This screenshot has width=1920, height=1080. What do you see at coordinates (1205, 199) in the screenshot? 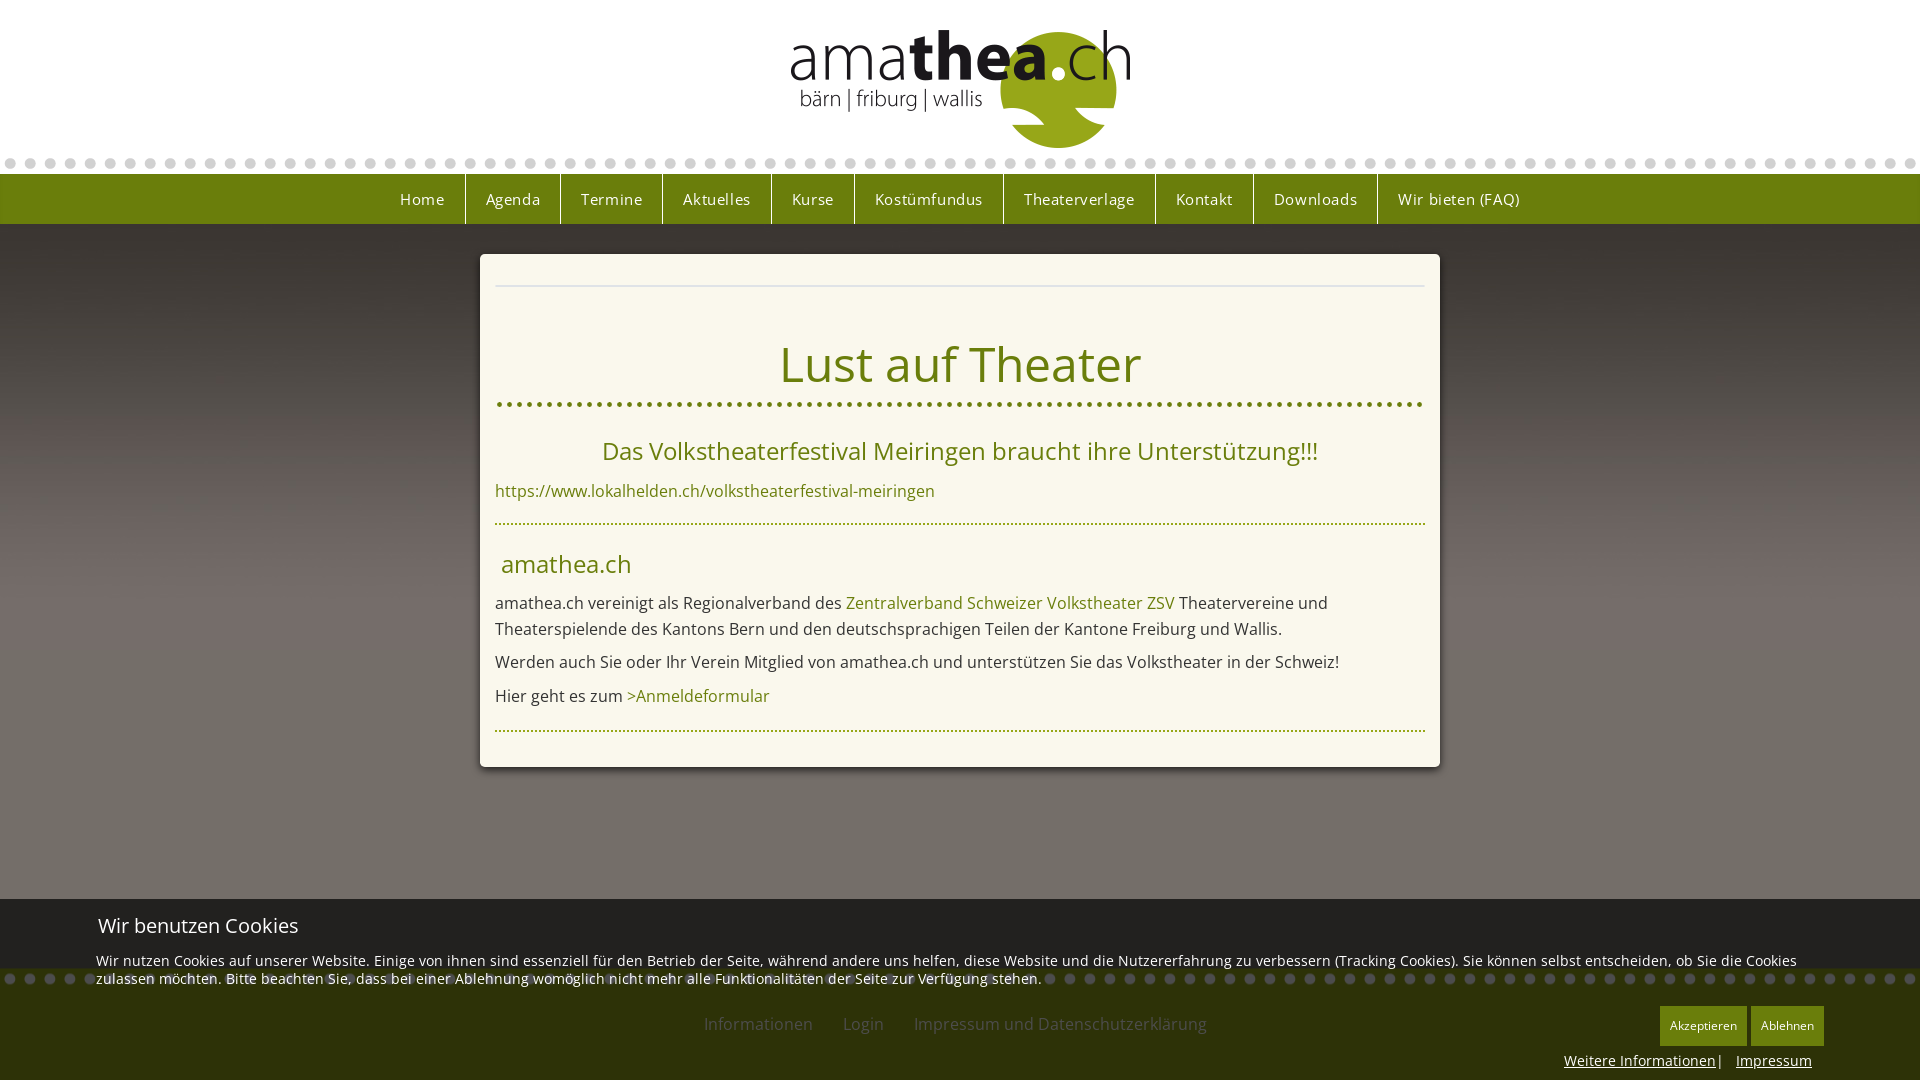
I see `Kontakt` at bounding box center [1205, 199].